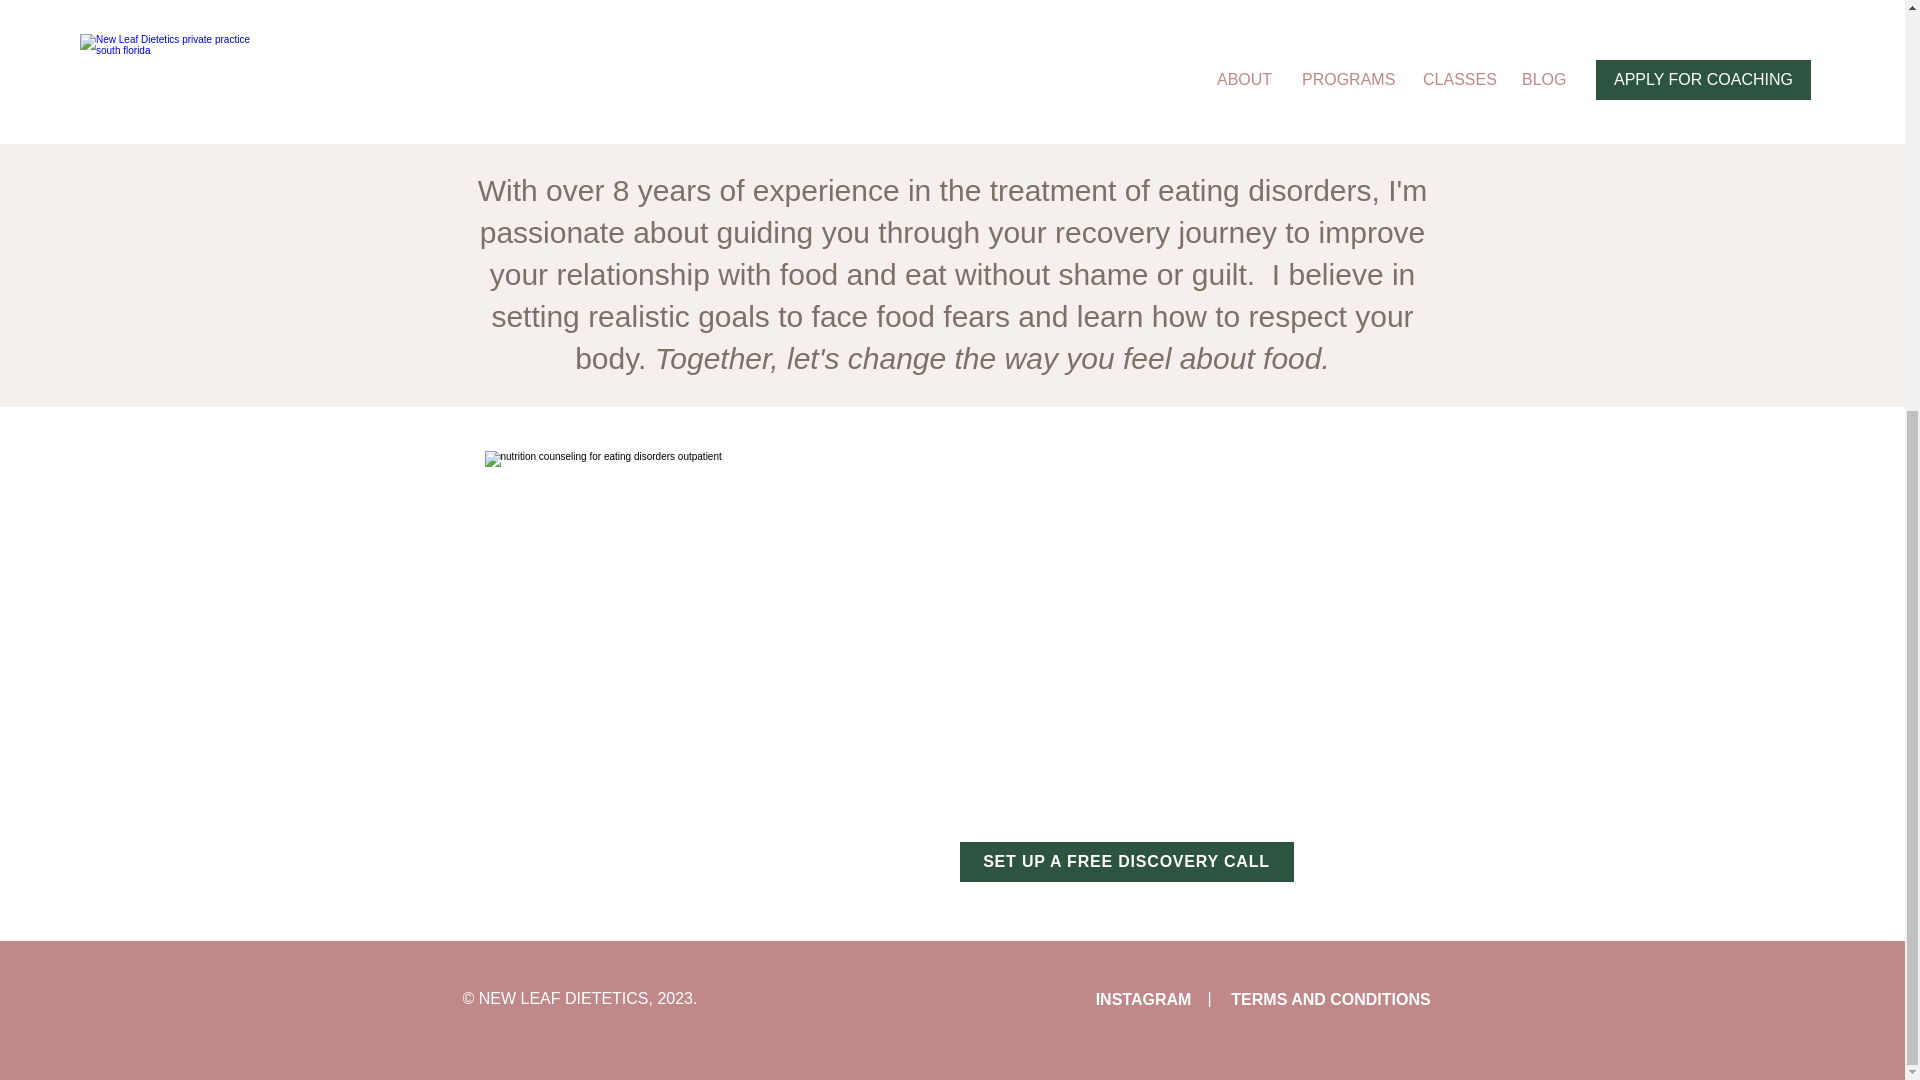  Describe the element at coordinates (1127, 862) in the screenshot. I see `SET UP A FREE DISCOVERY CALL` at that location.